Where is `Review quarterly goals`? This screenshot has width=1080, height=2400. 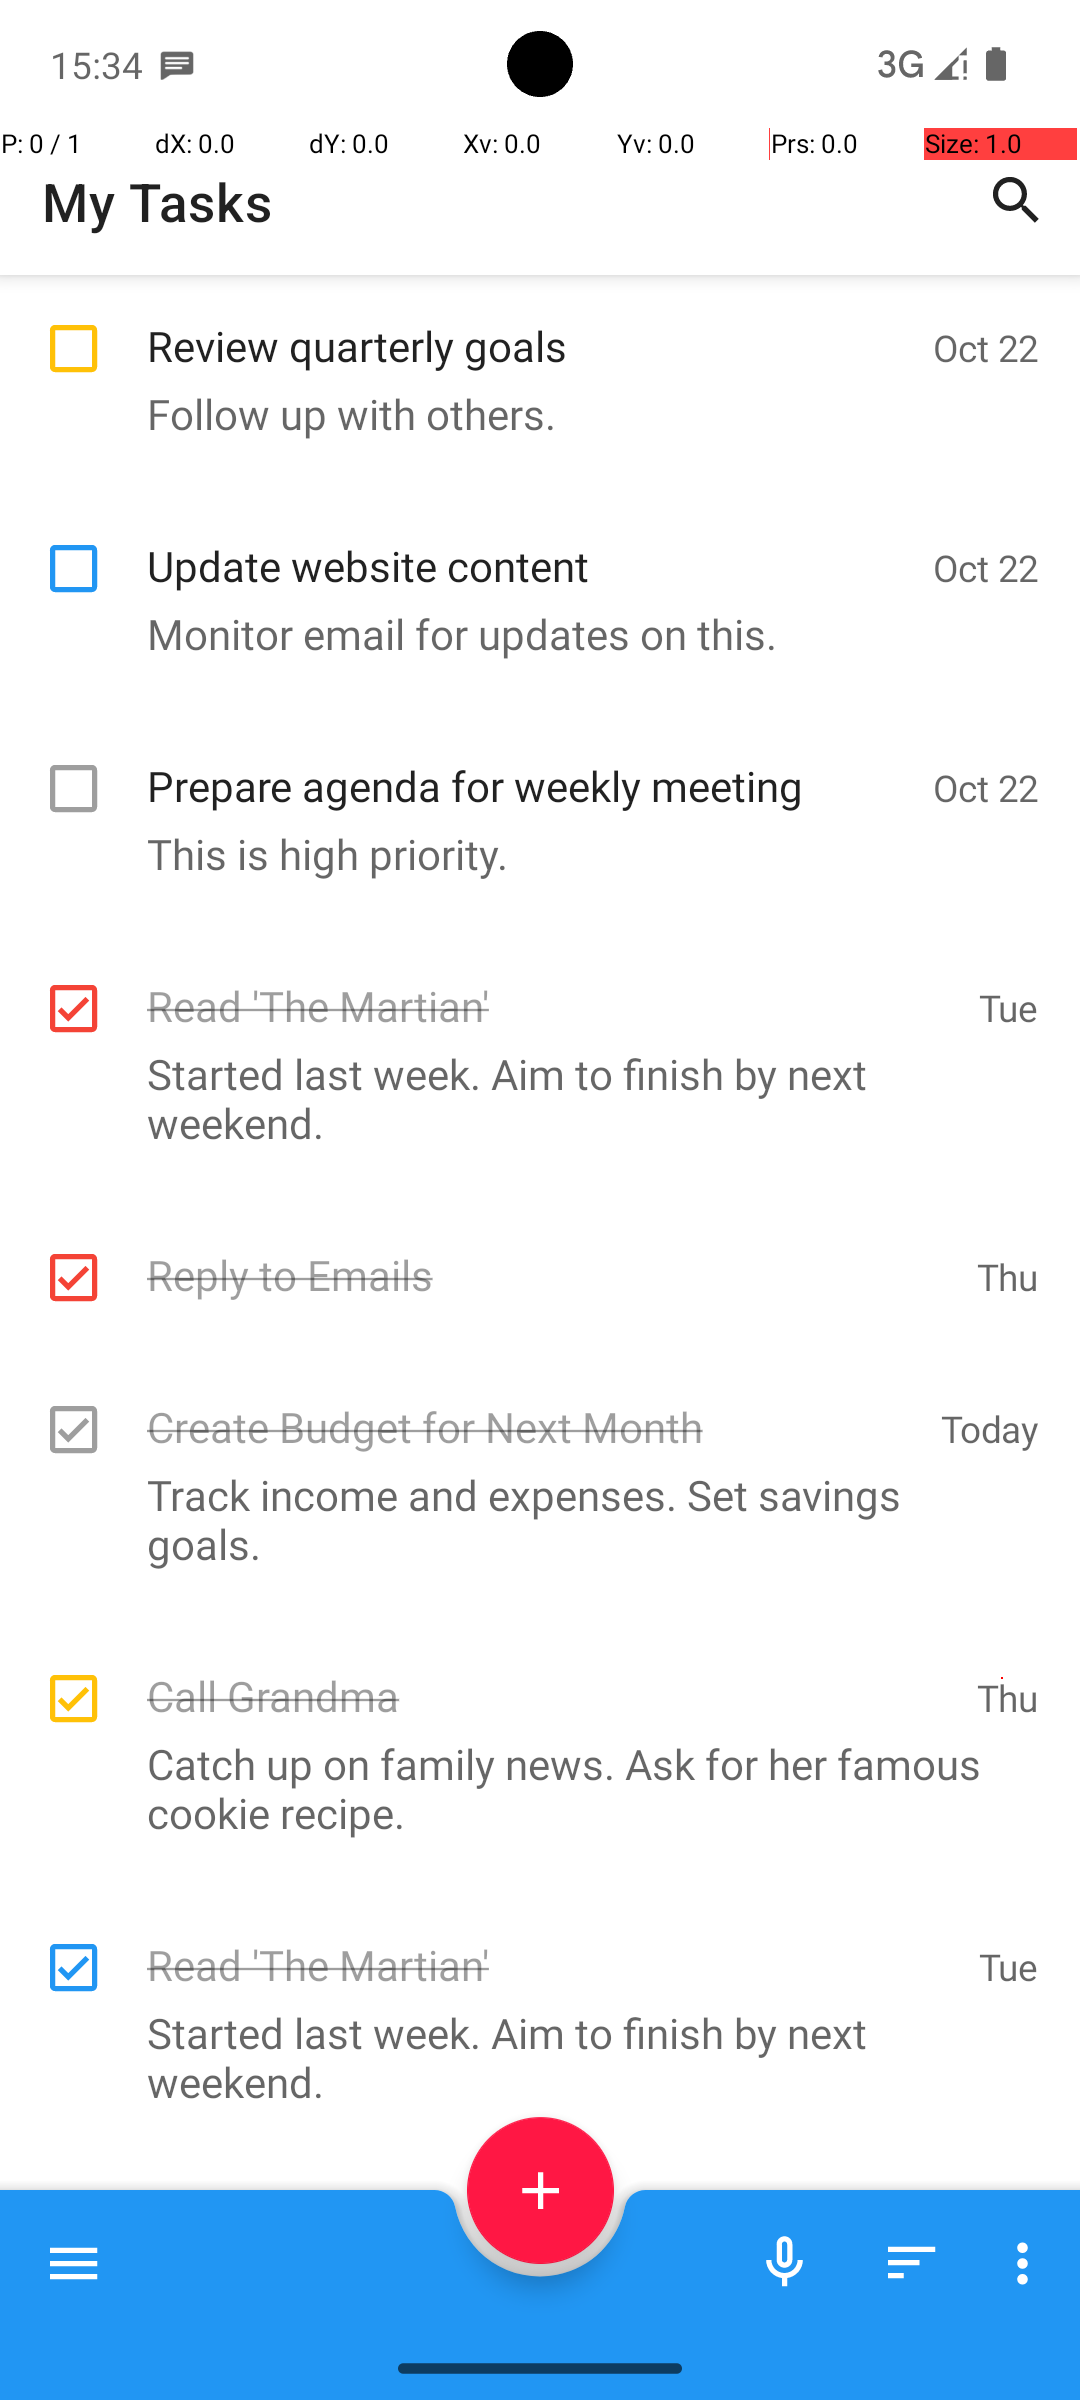 Review quarterly goals is located at coordinates (530, 324).